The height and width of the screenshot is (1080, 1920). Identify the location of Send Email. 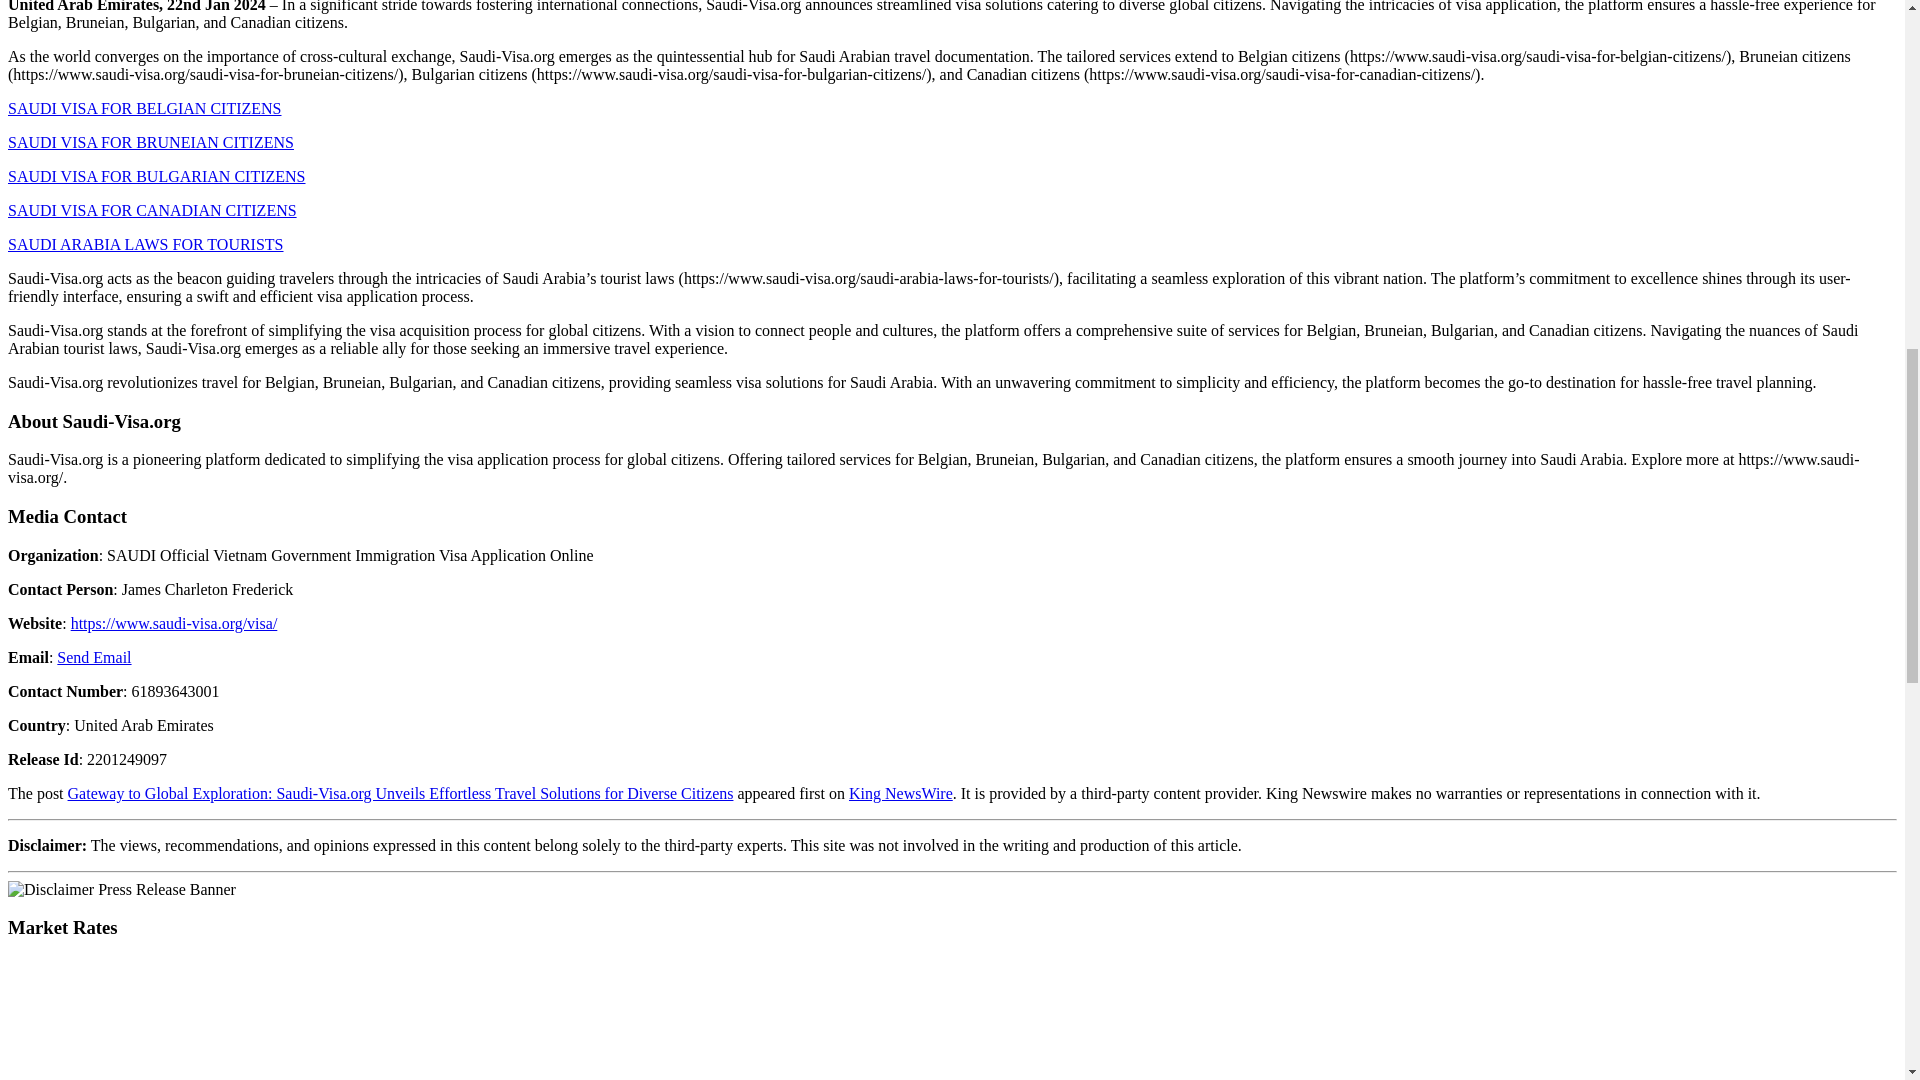
(94, 658).